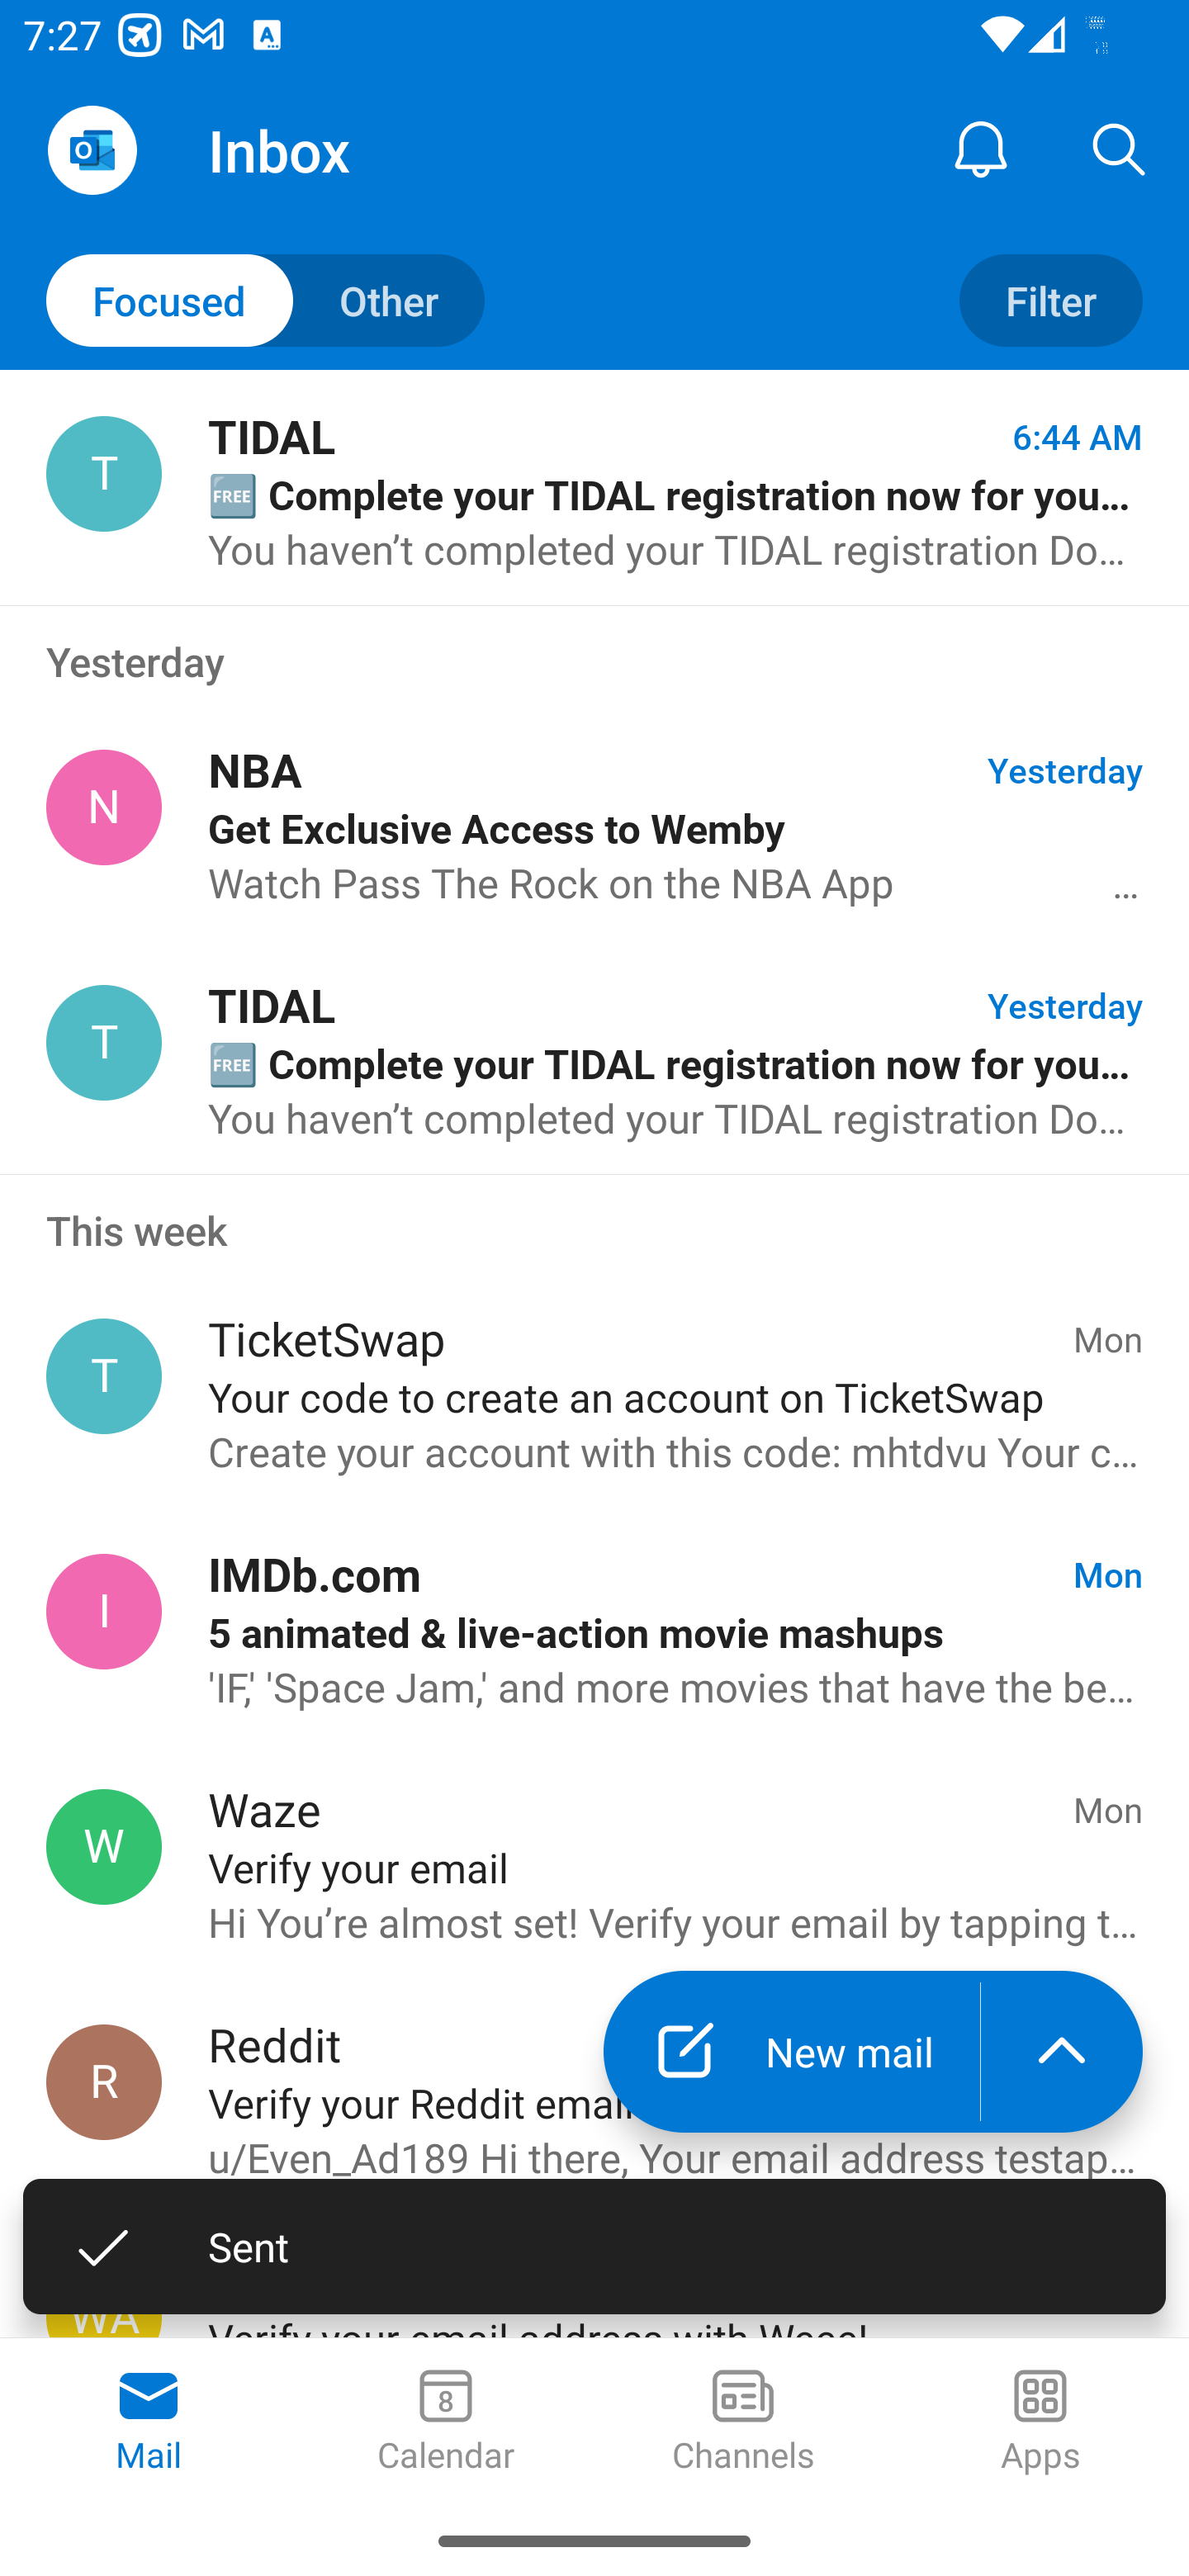  Describe the element at coordinates (1120, 149) in the screenshot. I see `Search, , ` at that location.